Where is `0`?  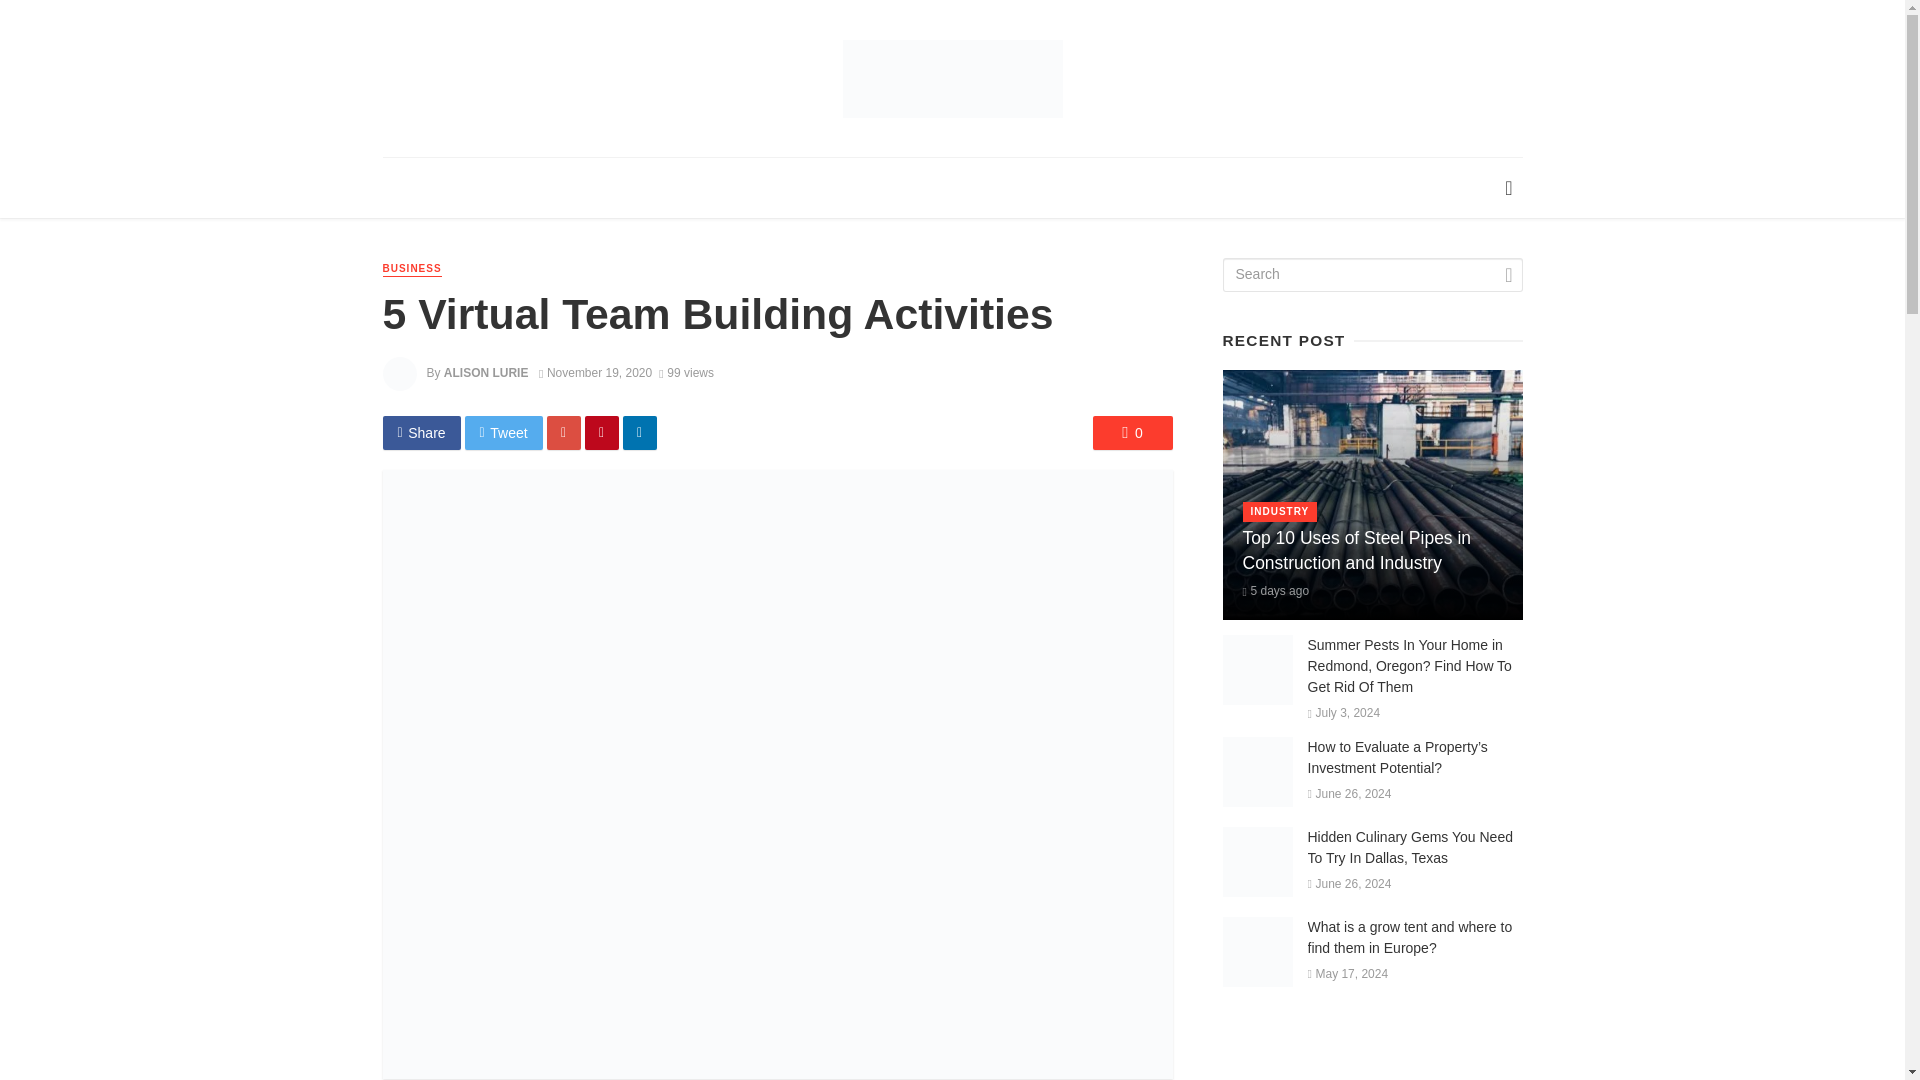
0 is located at coordinates (1132, 432).